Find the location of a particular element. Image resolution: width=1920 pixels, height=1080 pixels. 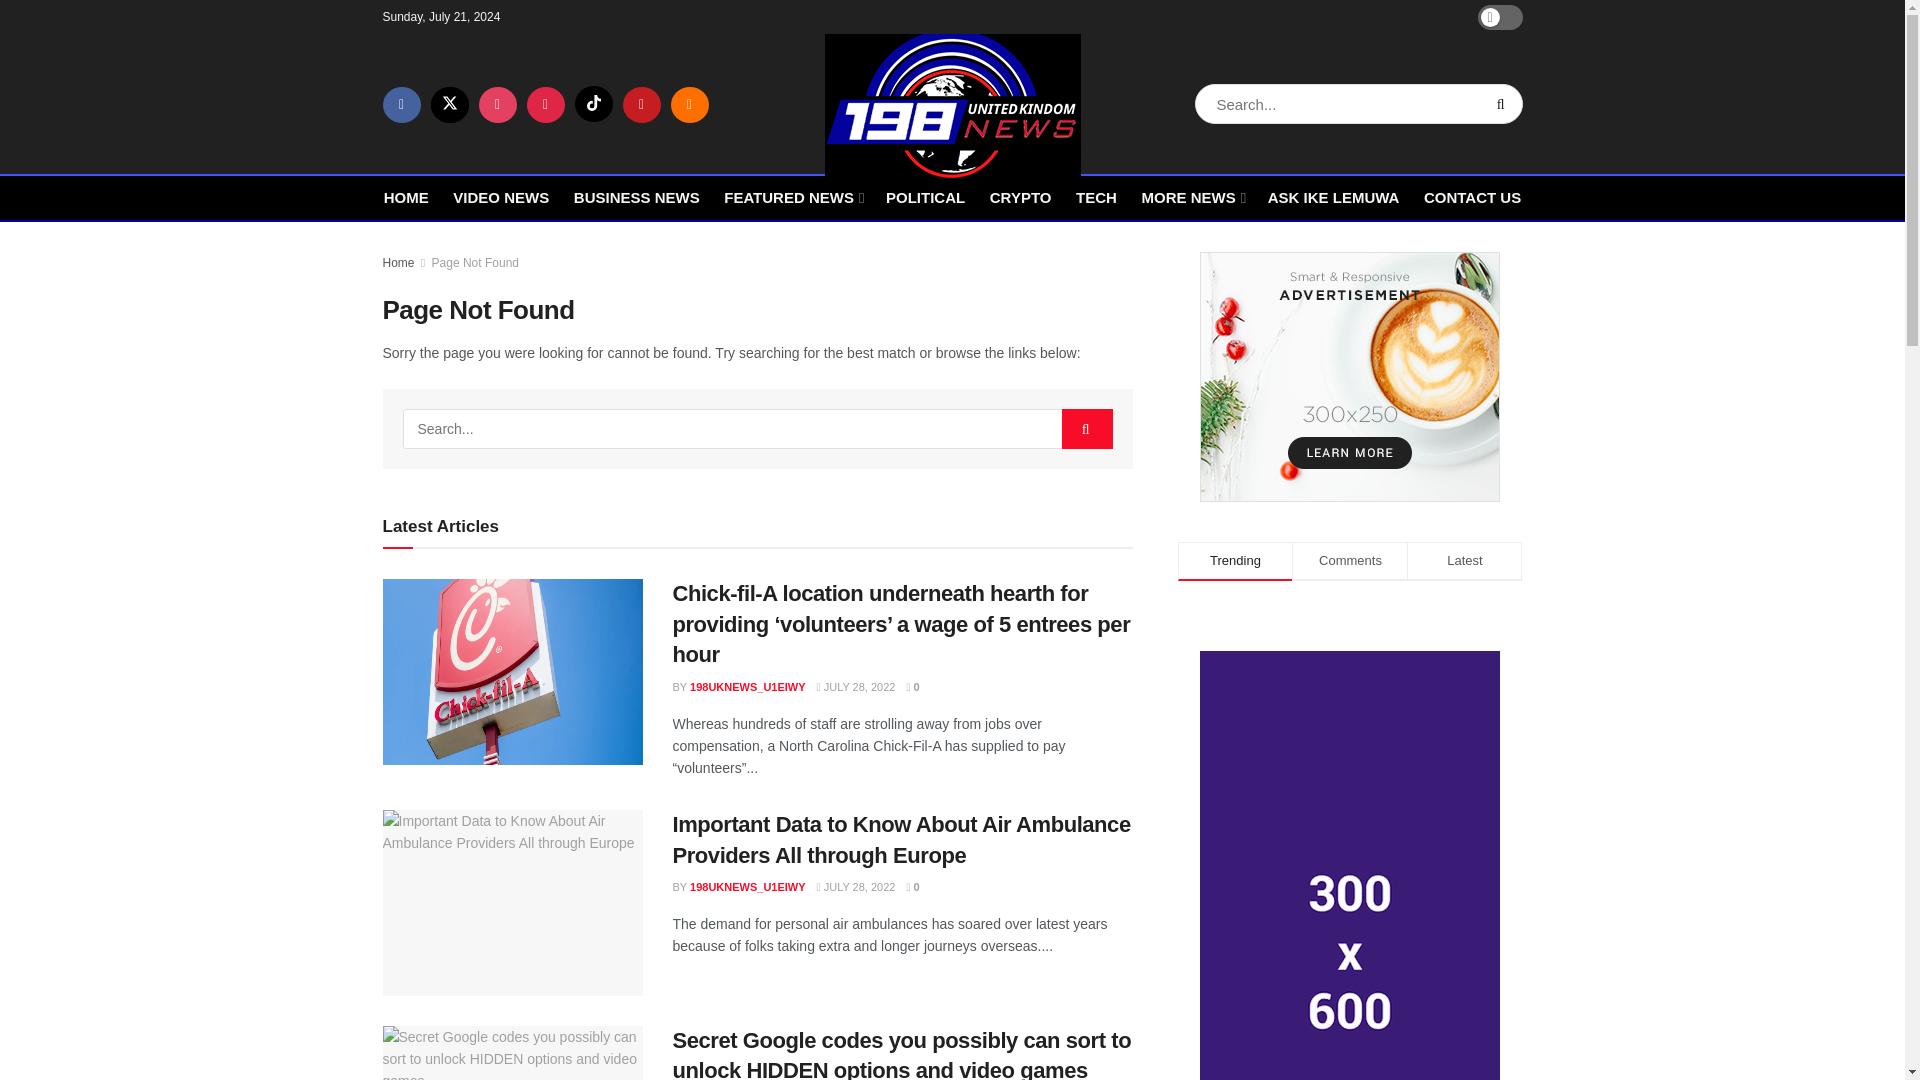

HOME is located at coordinates (406, 196).